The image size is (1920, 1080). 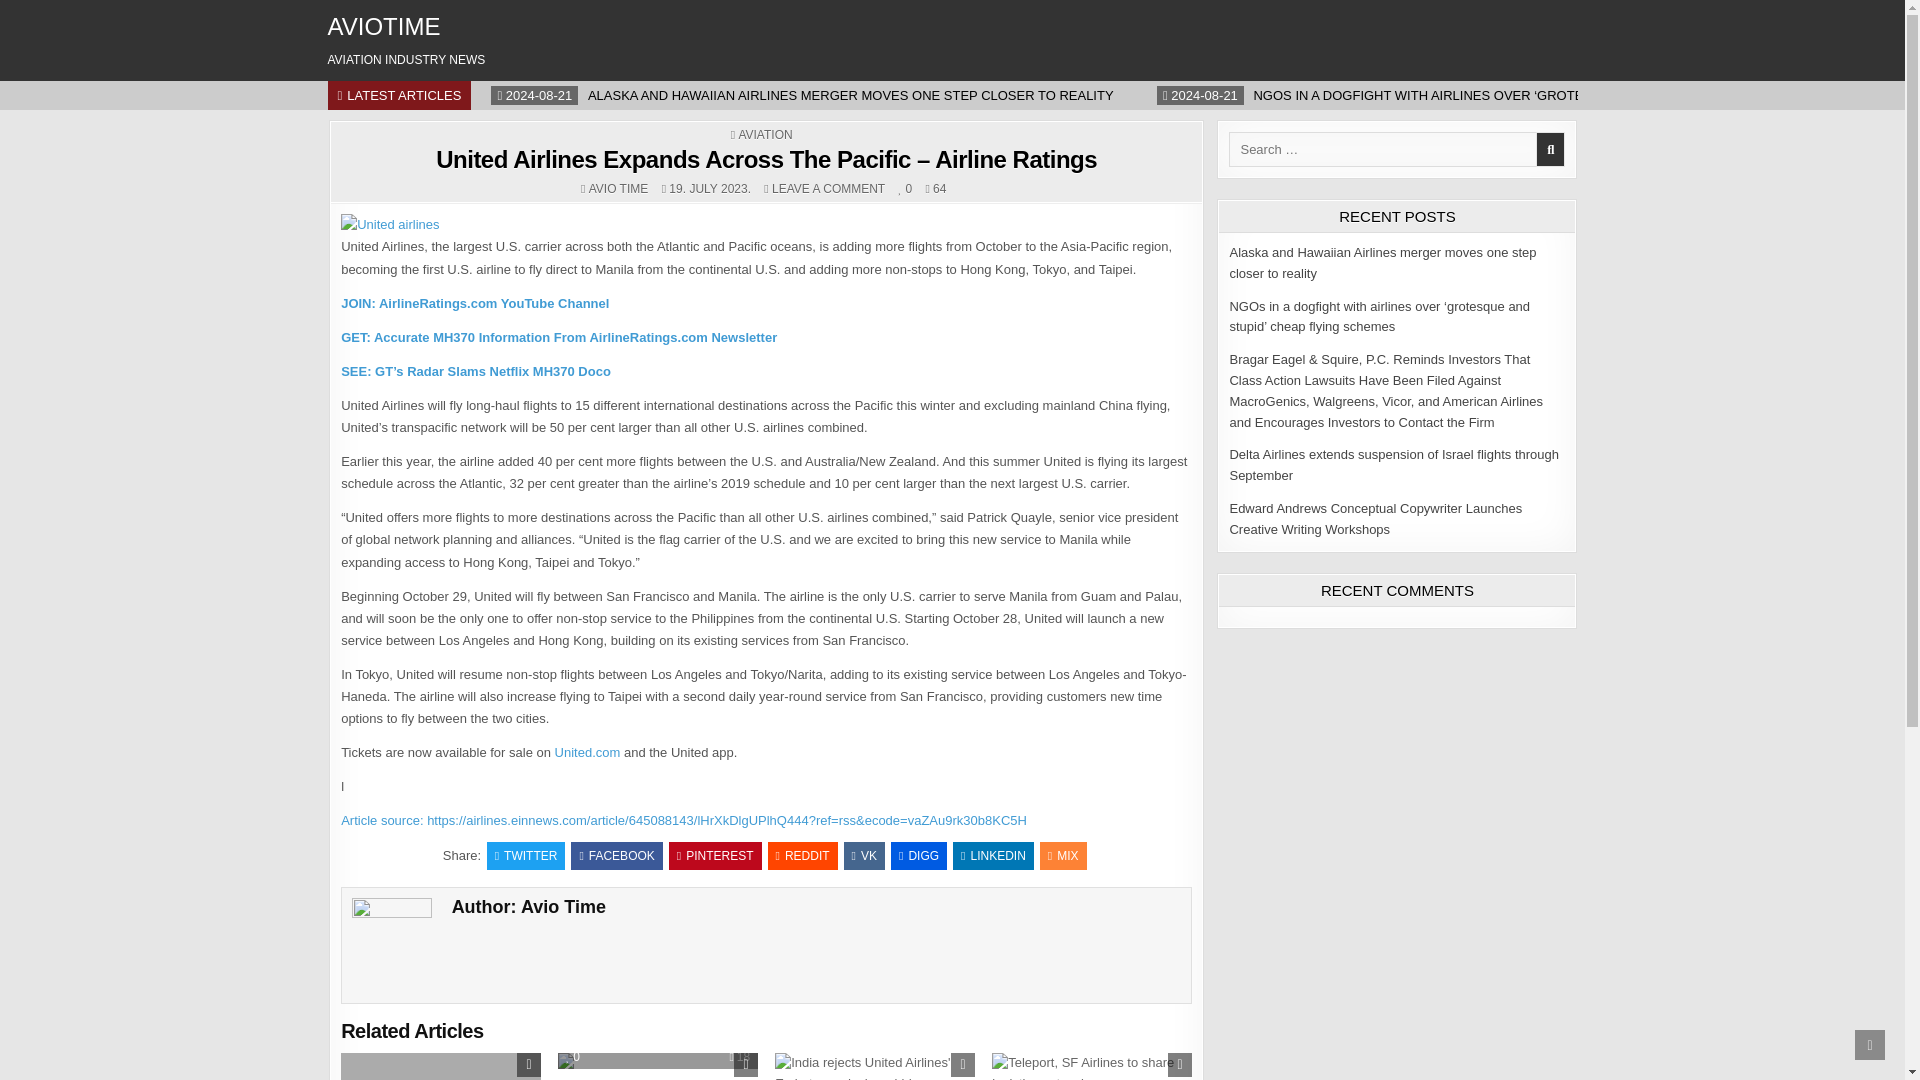 I want to click on AVIO TIME, so click(x=618, y=188).